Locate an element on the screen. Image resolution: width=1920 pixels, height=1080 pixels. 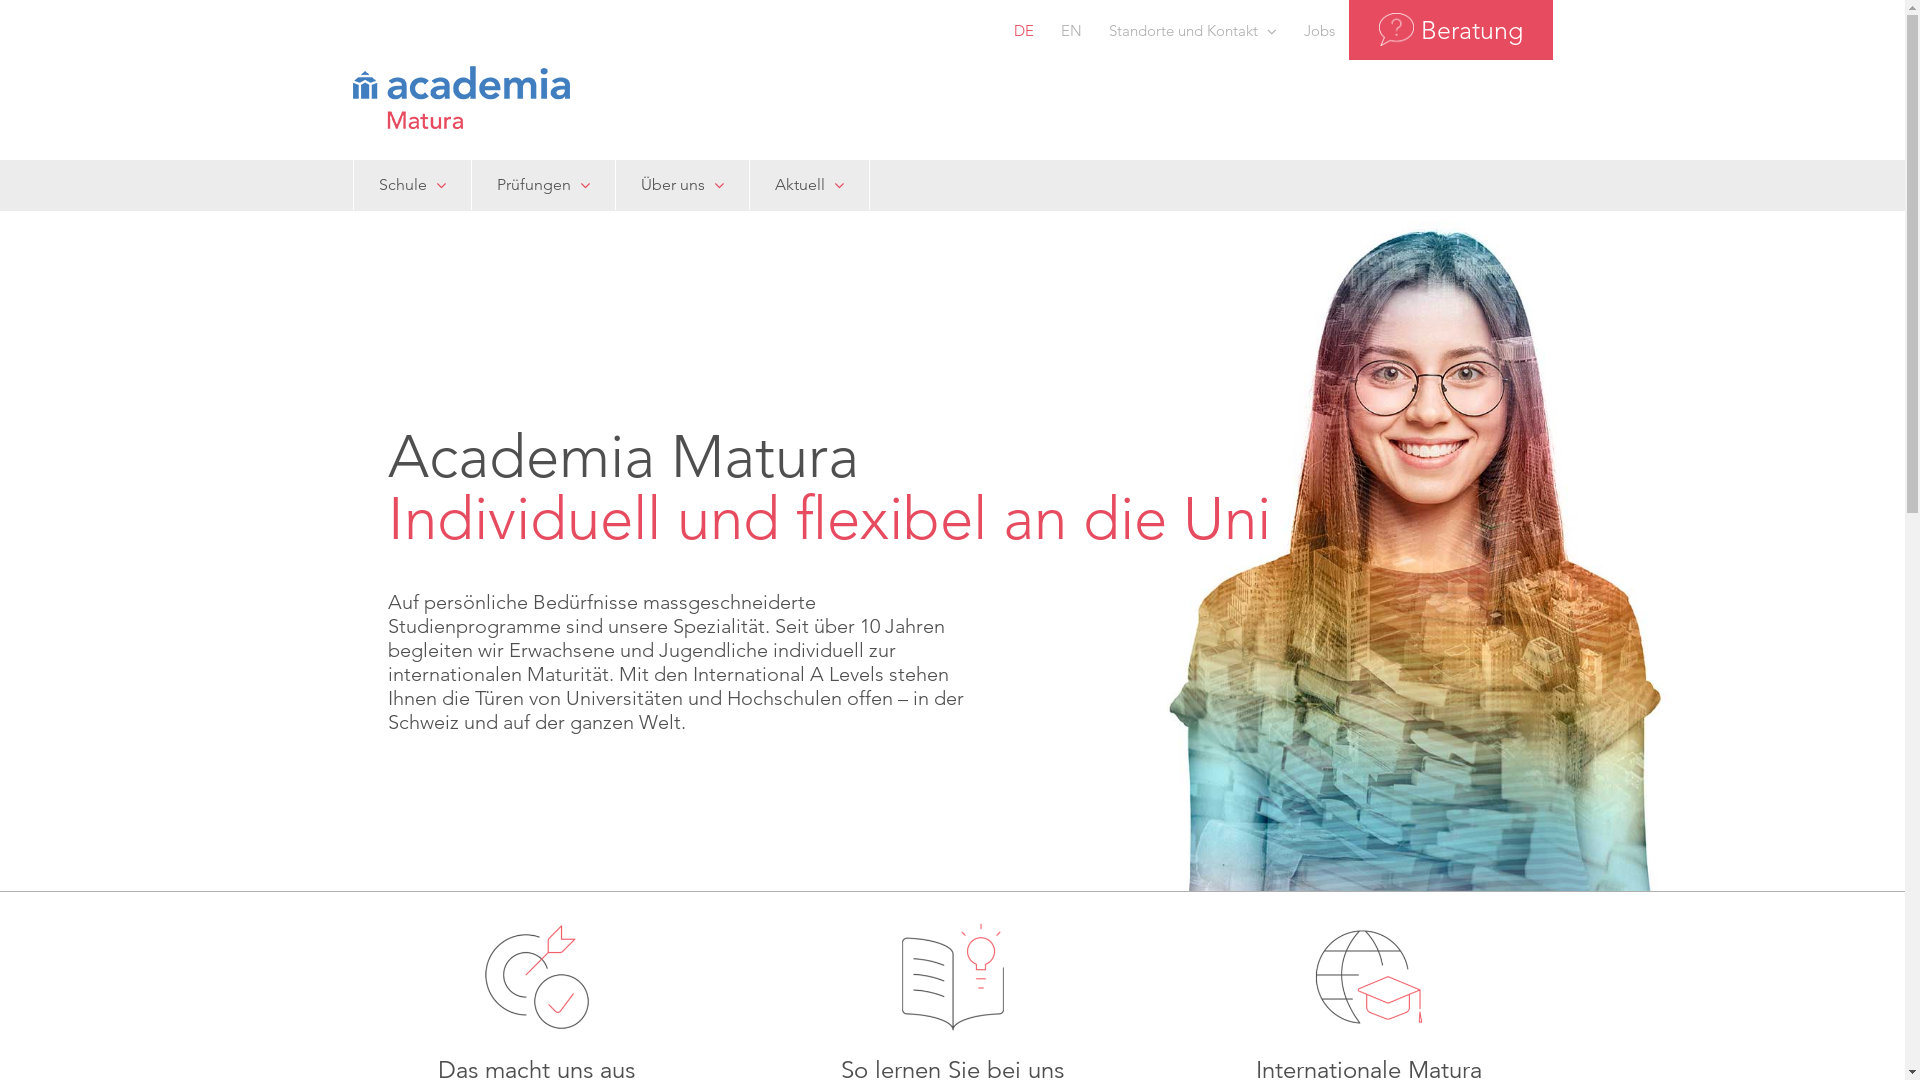
EN is located at coordinates (1072, 30).